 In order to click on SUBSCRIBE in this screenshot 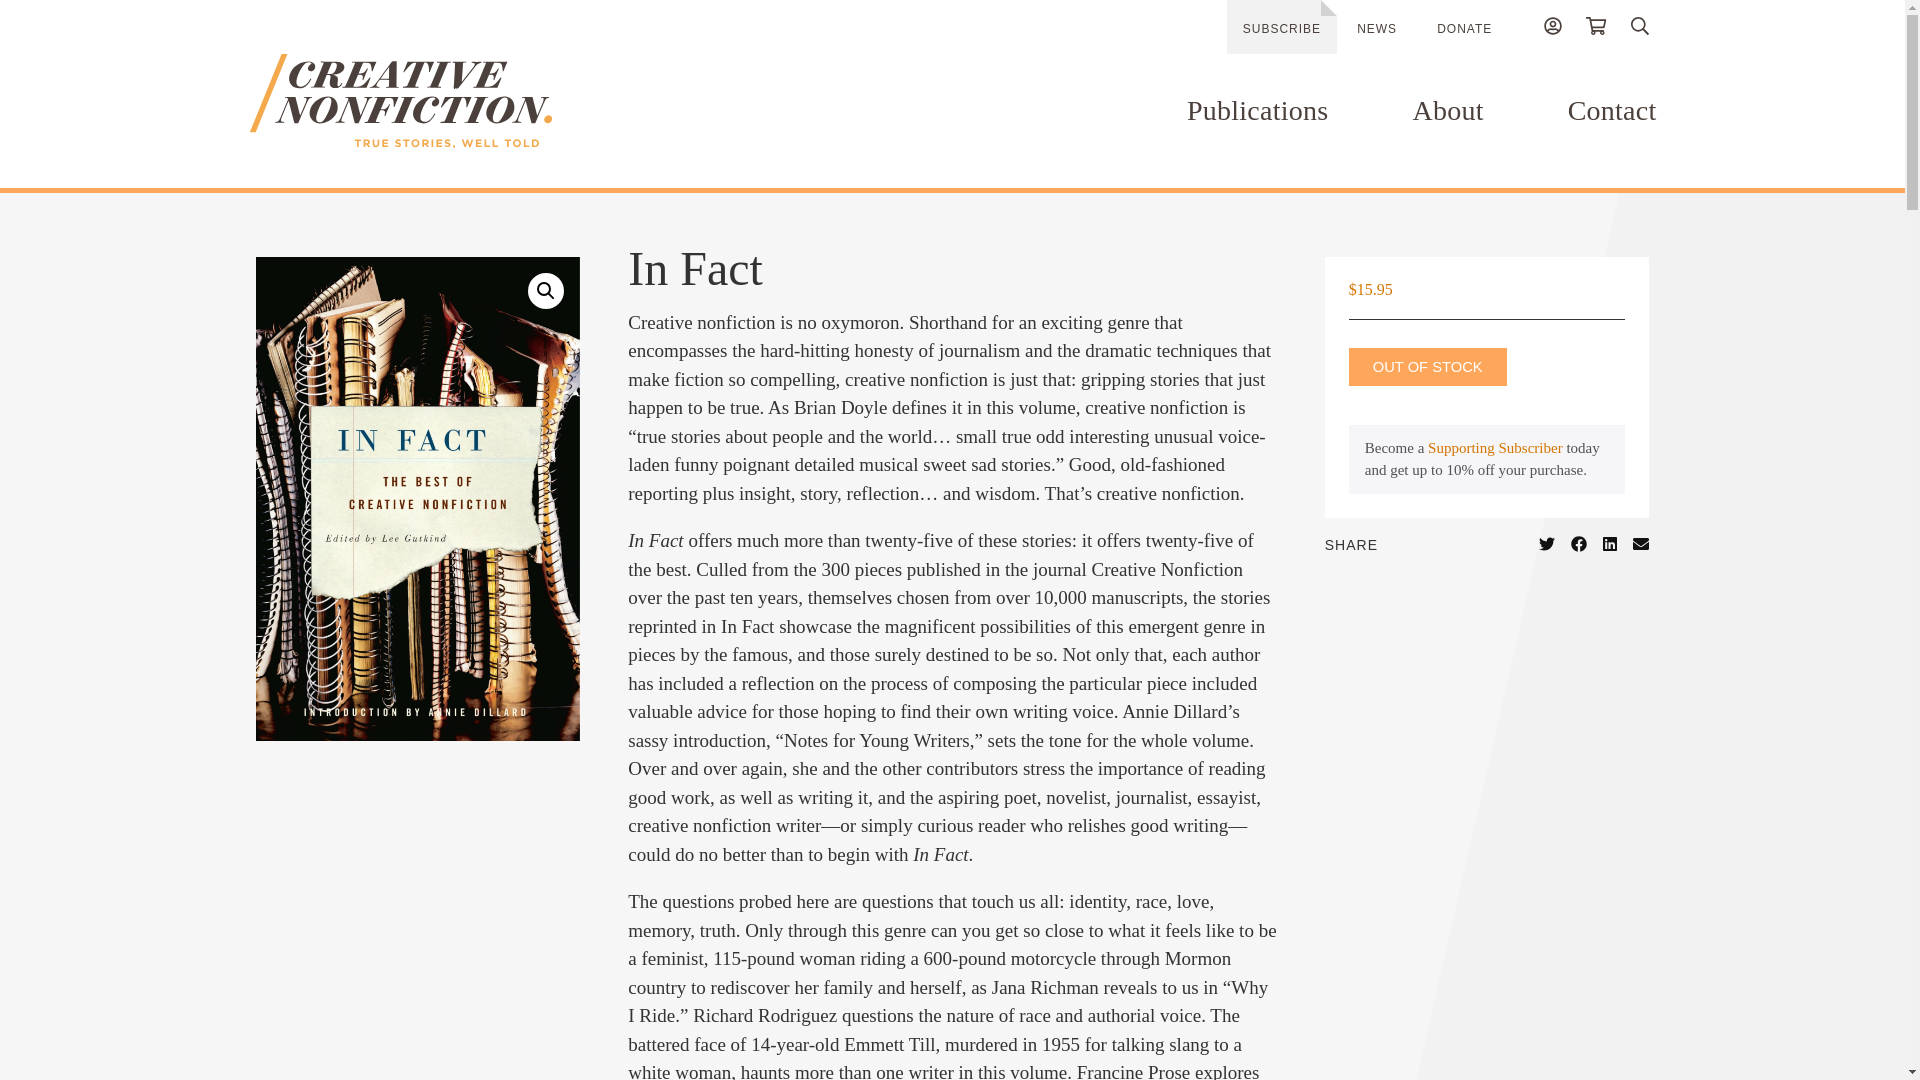, I will do `click(1281, 27)`.